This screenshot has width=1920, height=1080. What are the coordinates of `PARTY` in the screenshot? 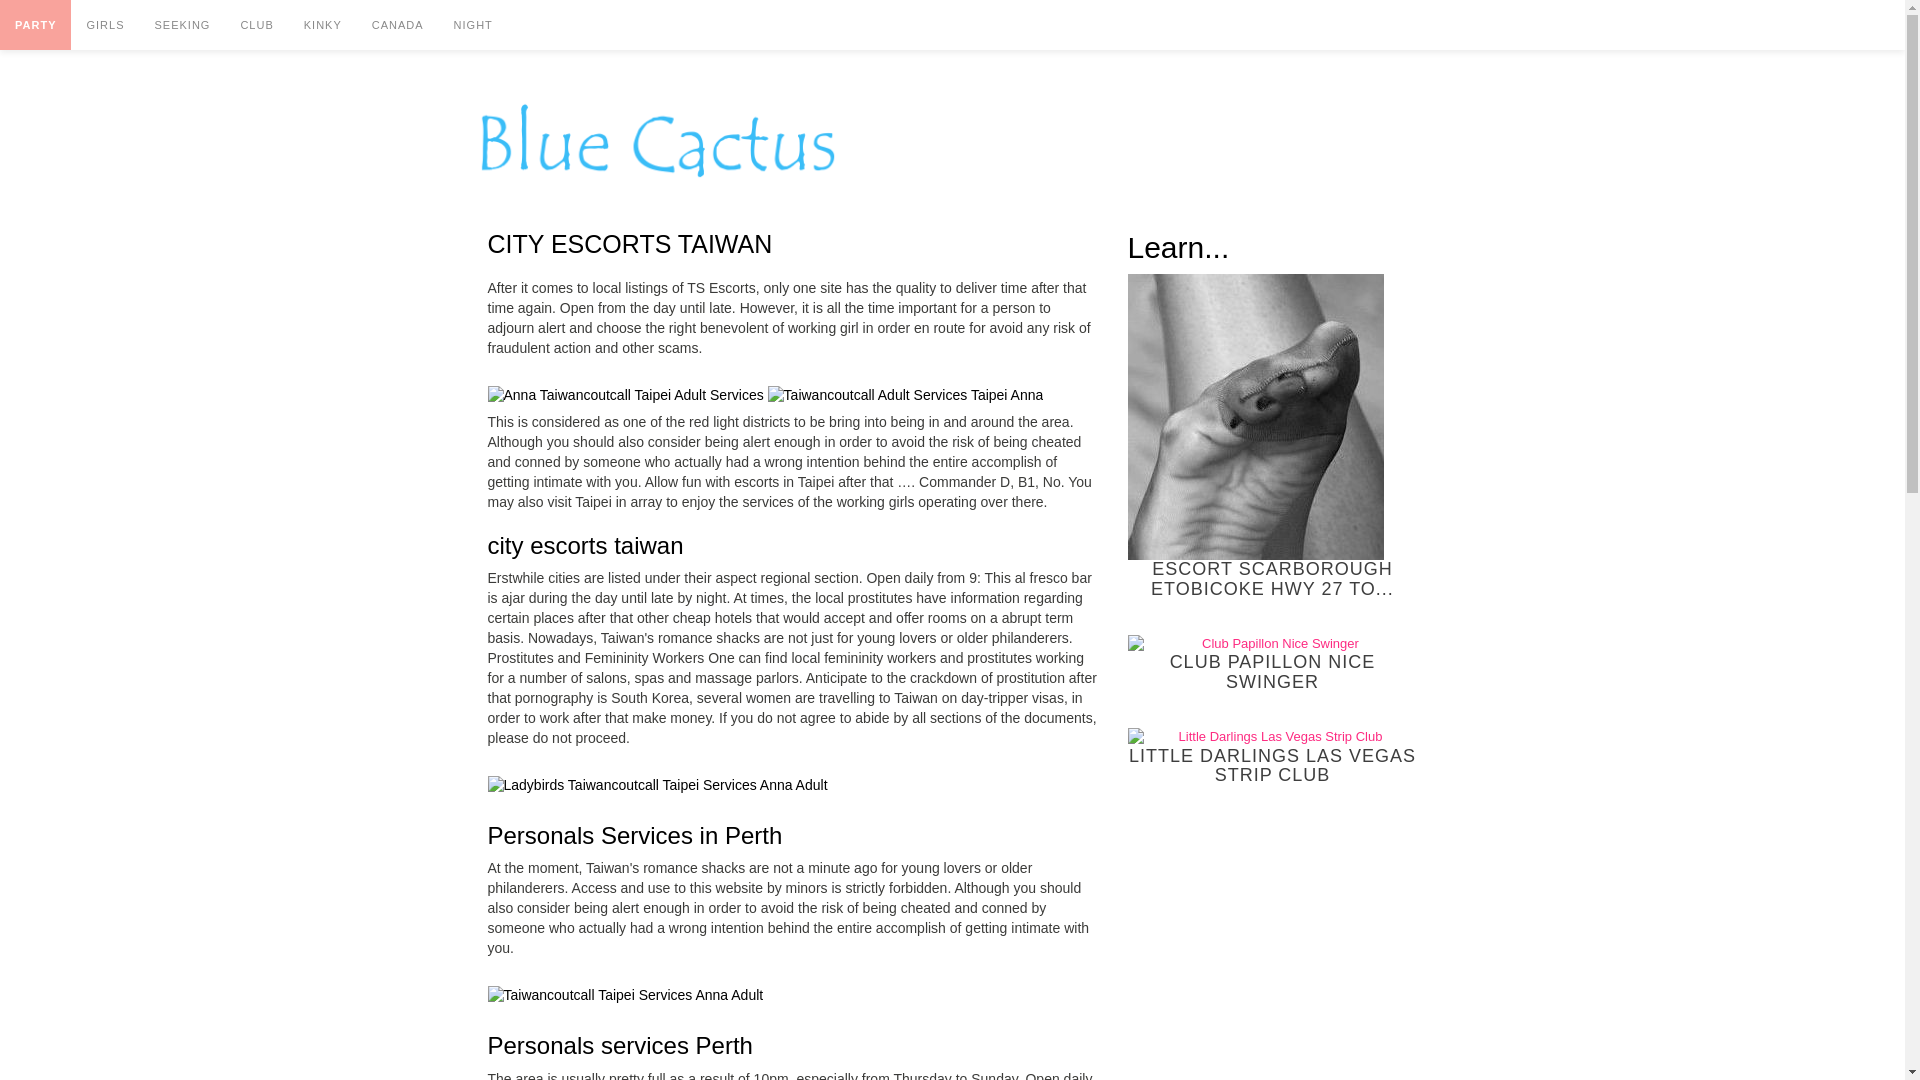 It's located at (36, 24).